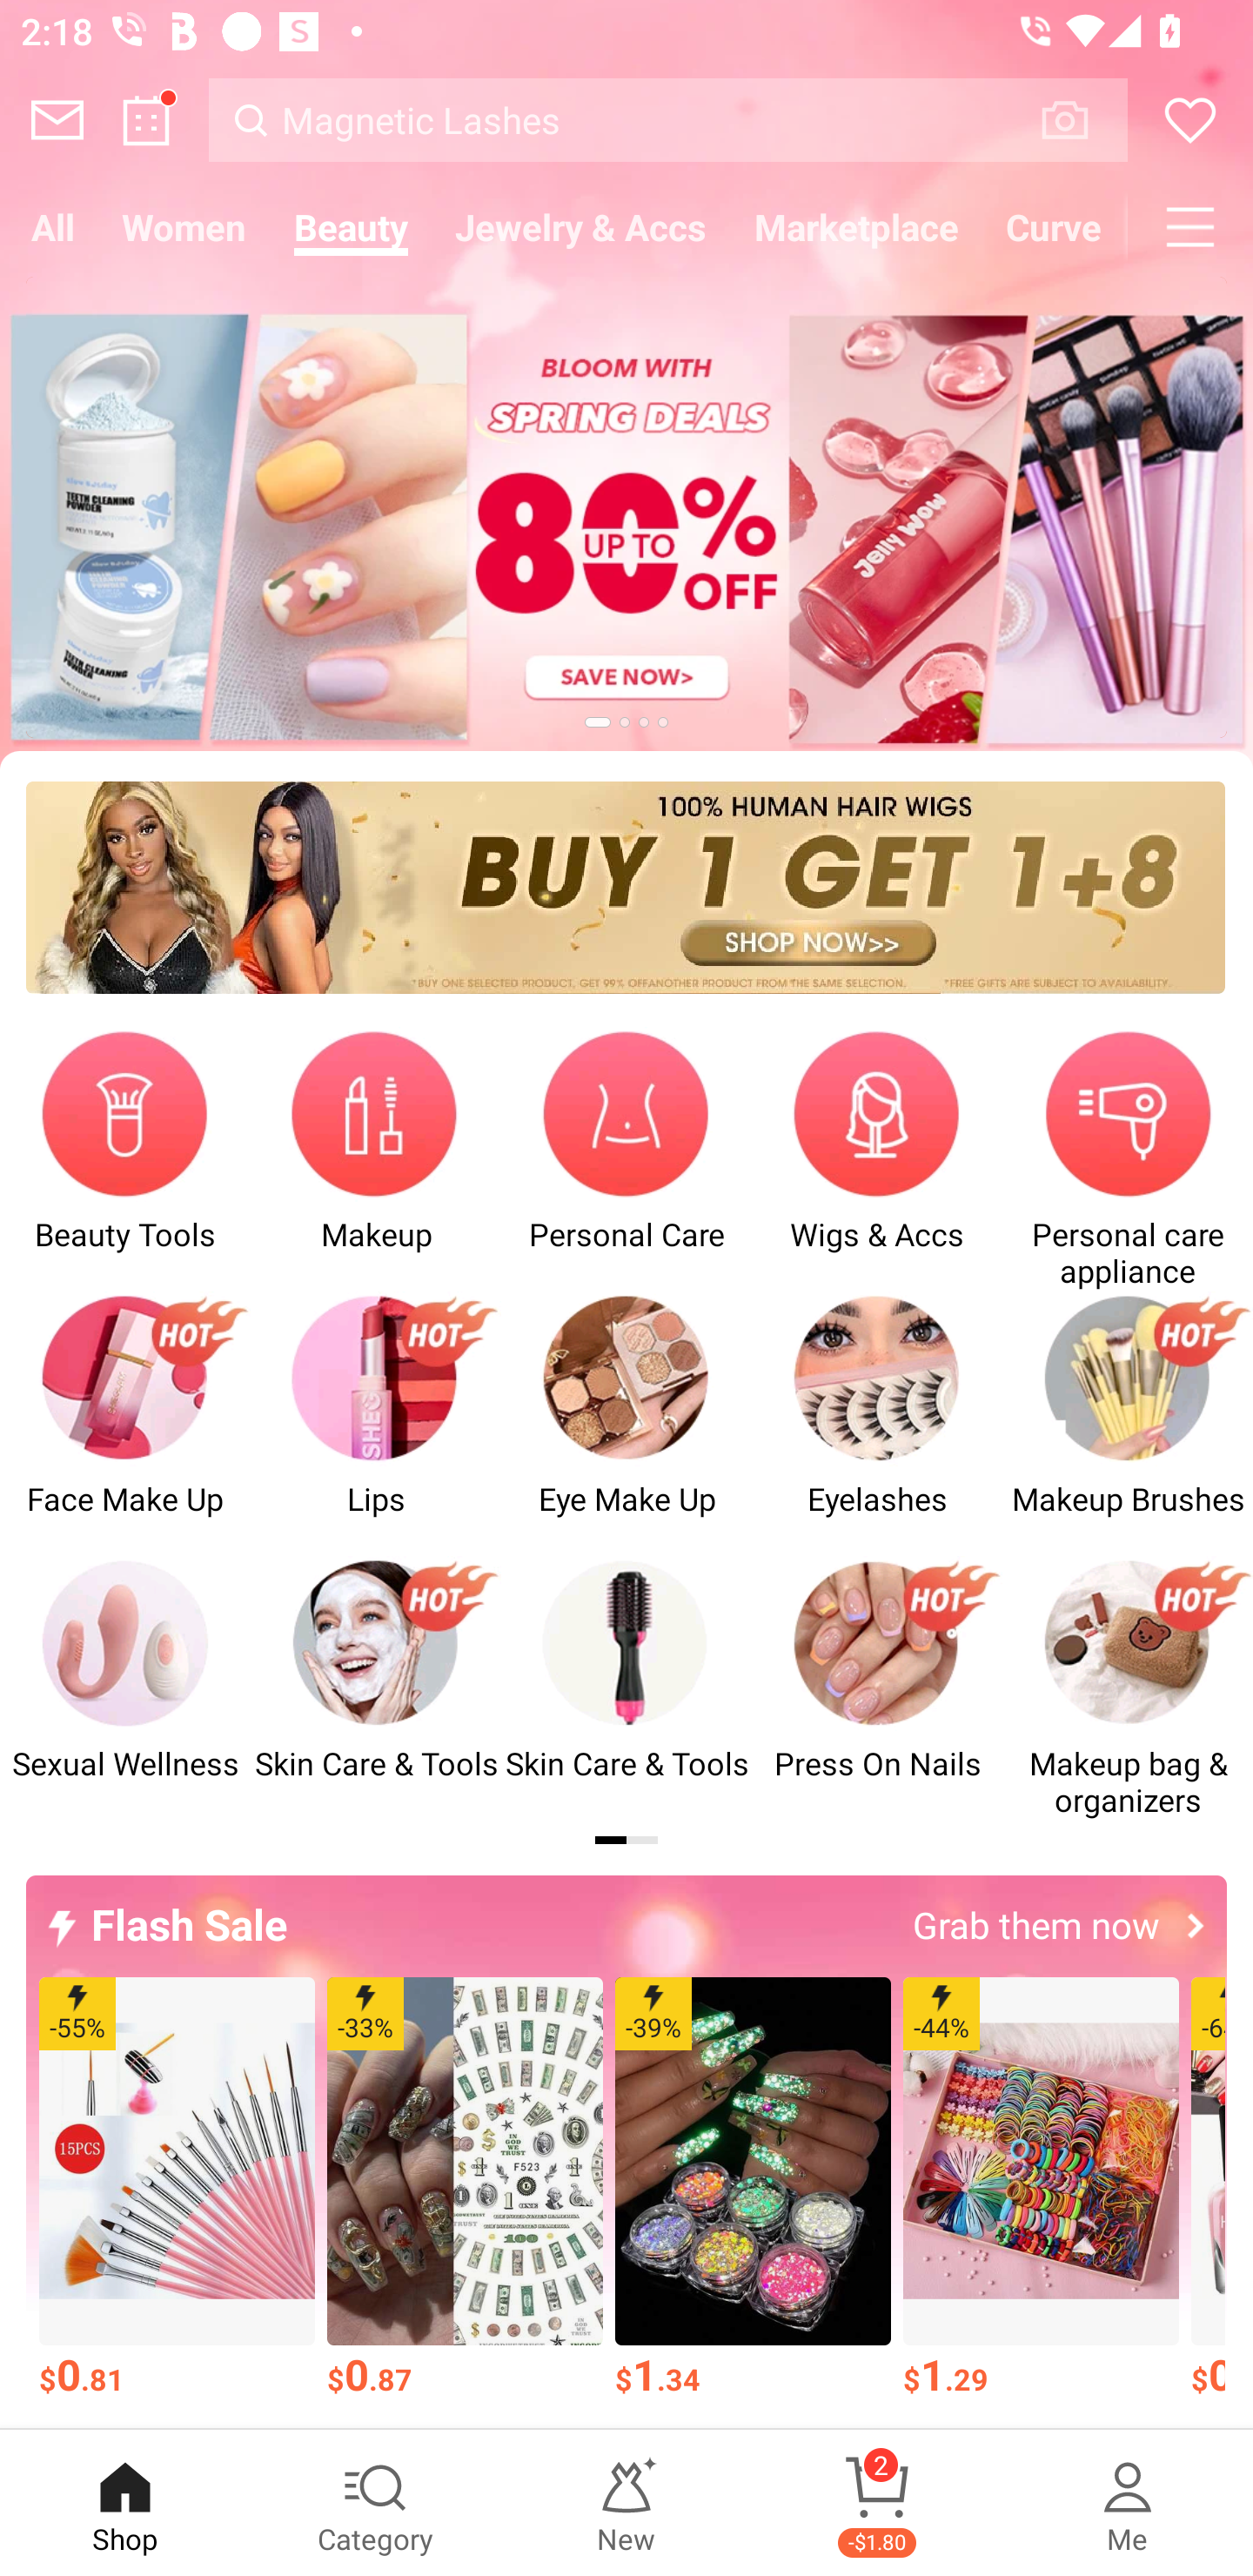  What do you see at coordinates (1128, 1422) in the screenshot?
I see `Makeup Brushes` at bounding box center [1128, 1422].